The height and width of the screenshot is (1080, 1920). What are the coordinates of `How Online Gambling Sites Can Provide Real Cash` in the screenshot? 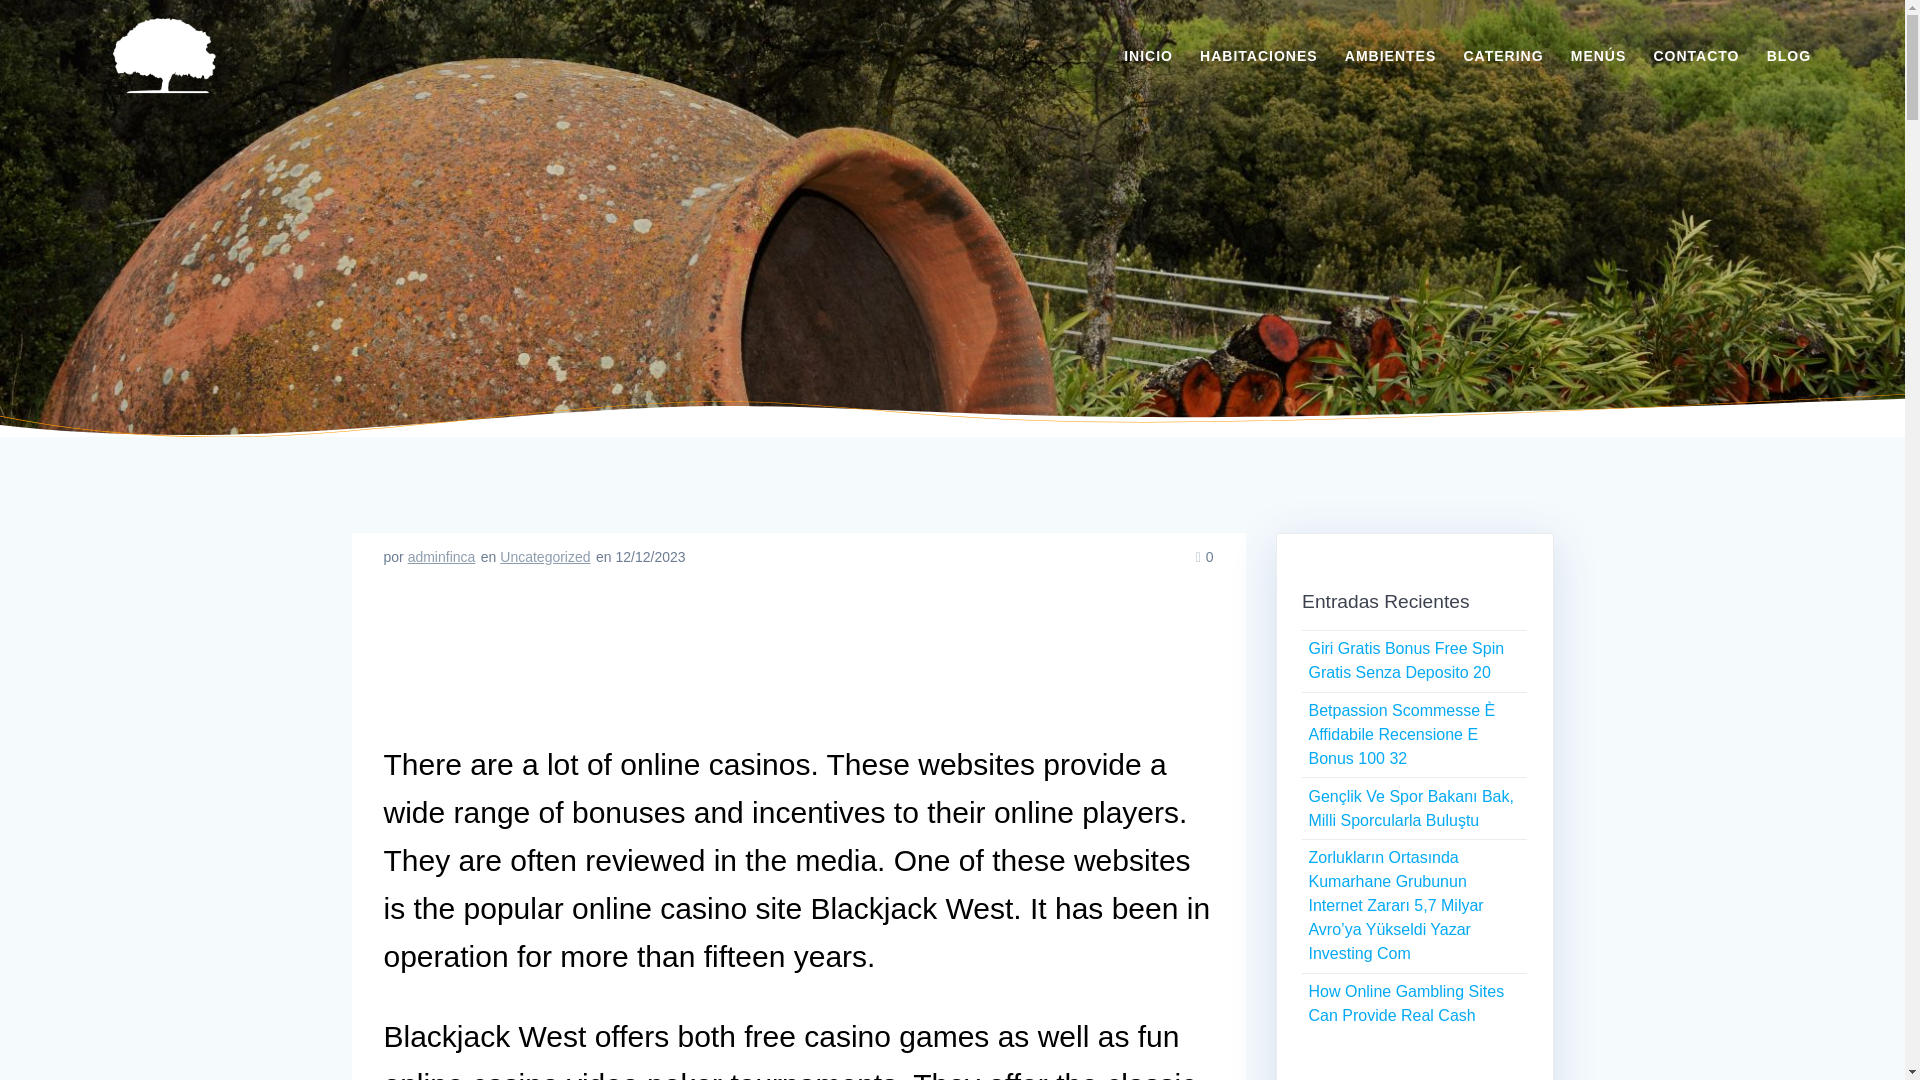 It's located at (1405, 1002).